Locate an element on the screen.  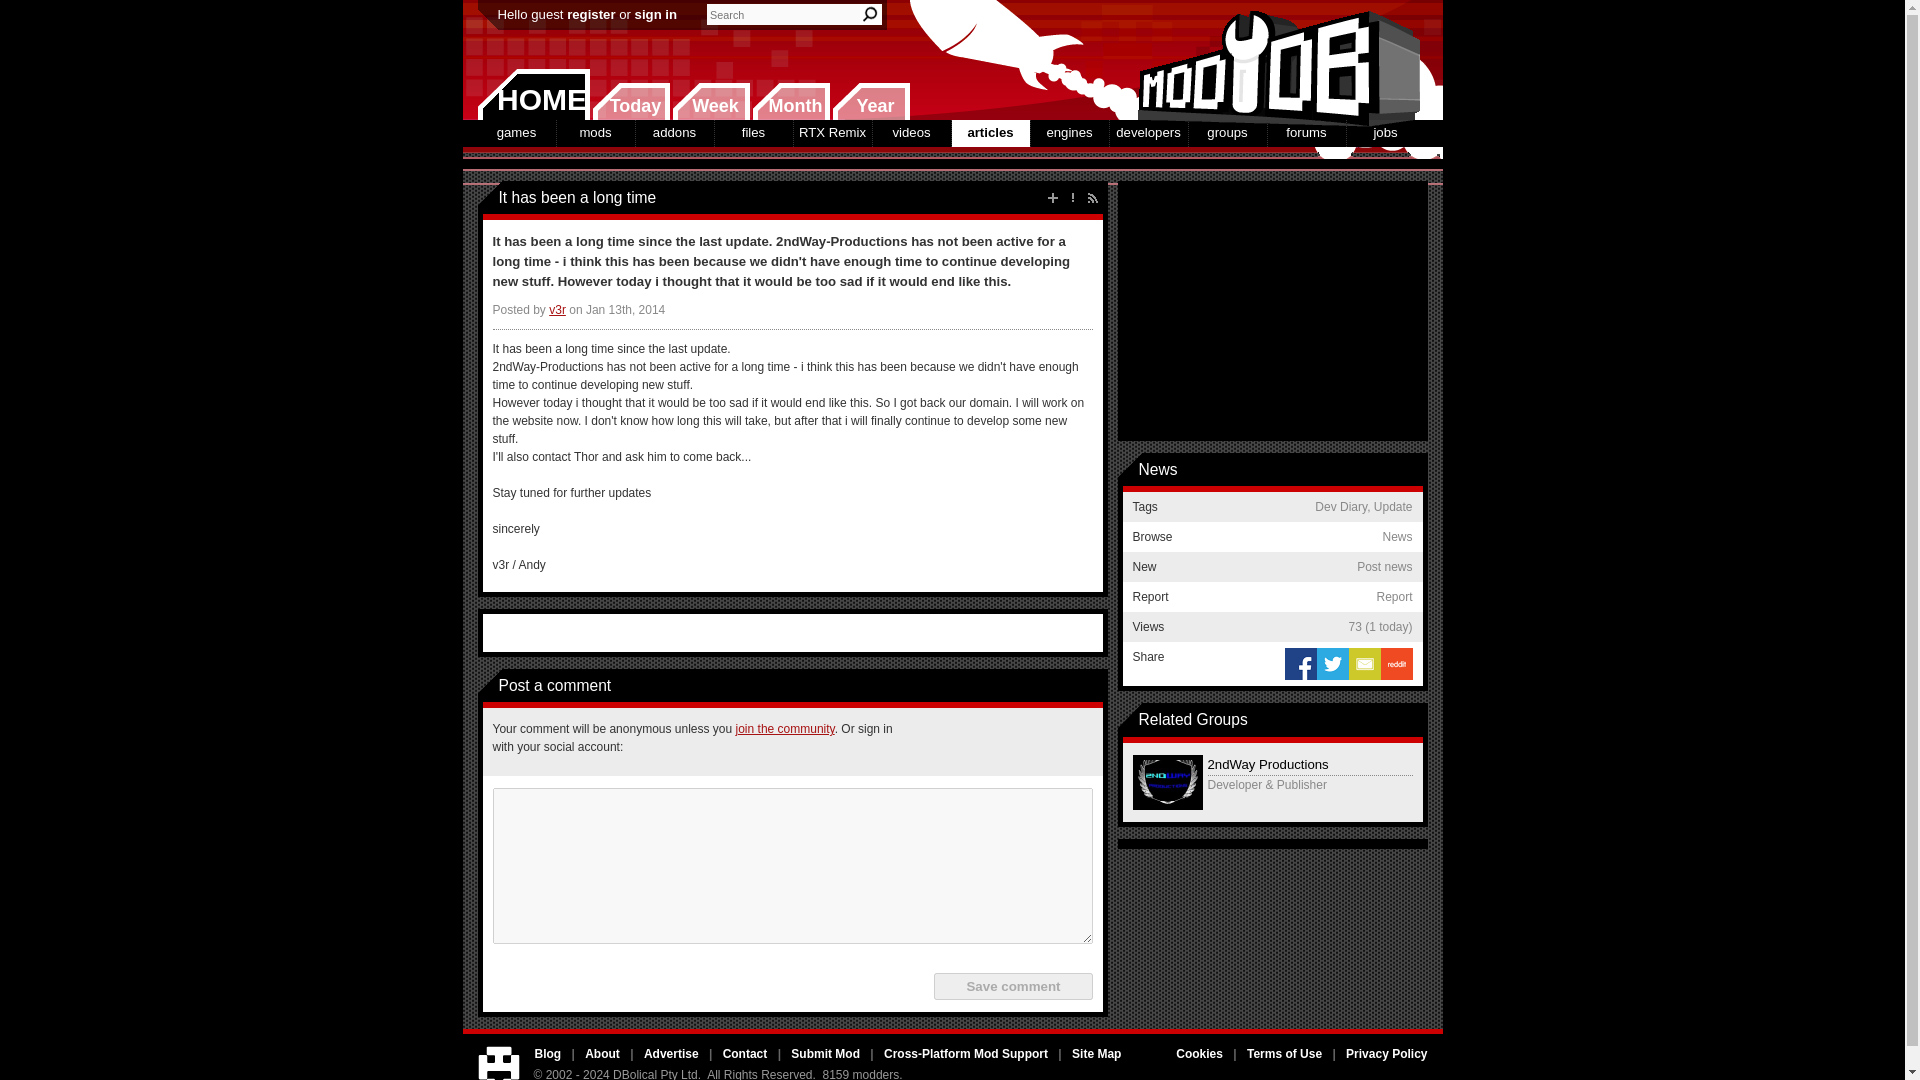
Click to connect via Twitter is located at coordinates (975, 742).